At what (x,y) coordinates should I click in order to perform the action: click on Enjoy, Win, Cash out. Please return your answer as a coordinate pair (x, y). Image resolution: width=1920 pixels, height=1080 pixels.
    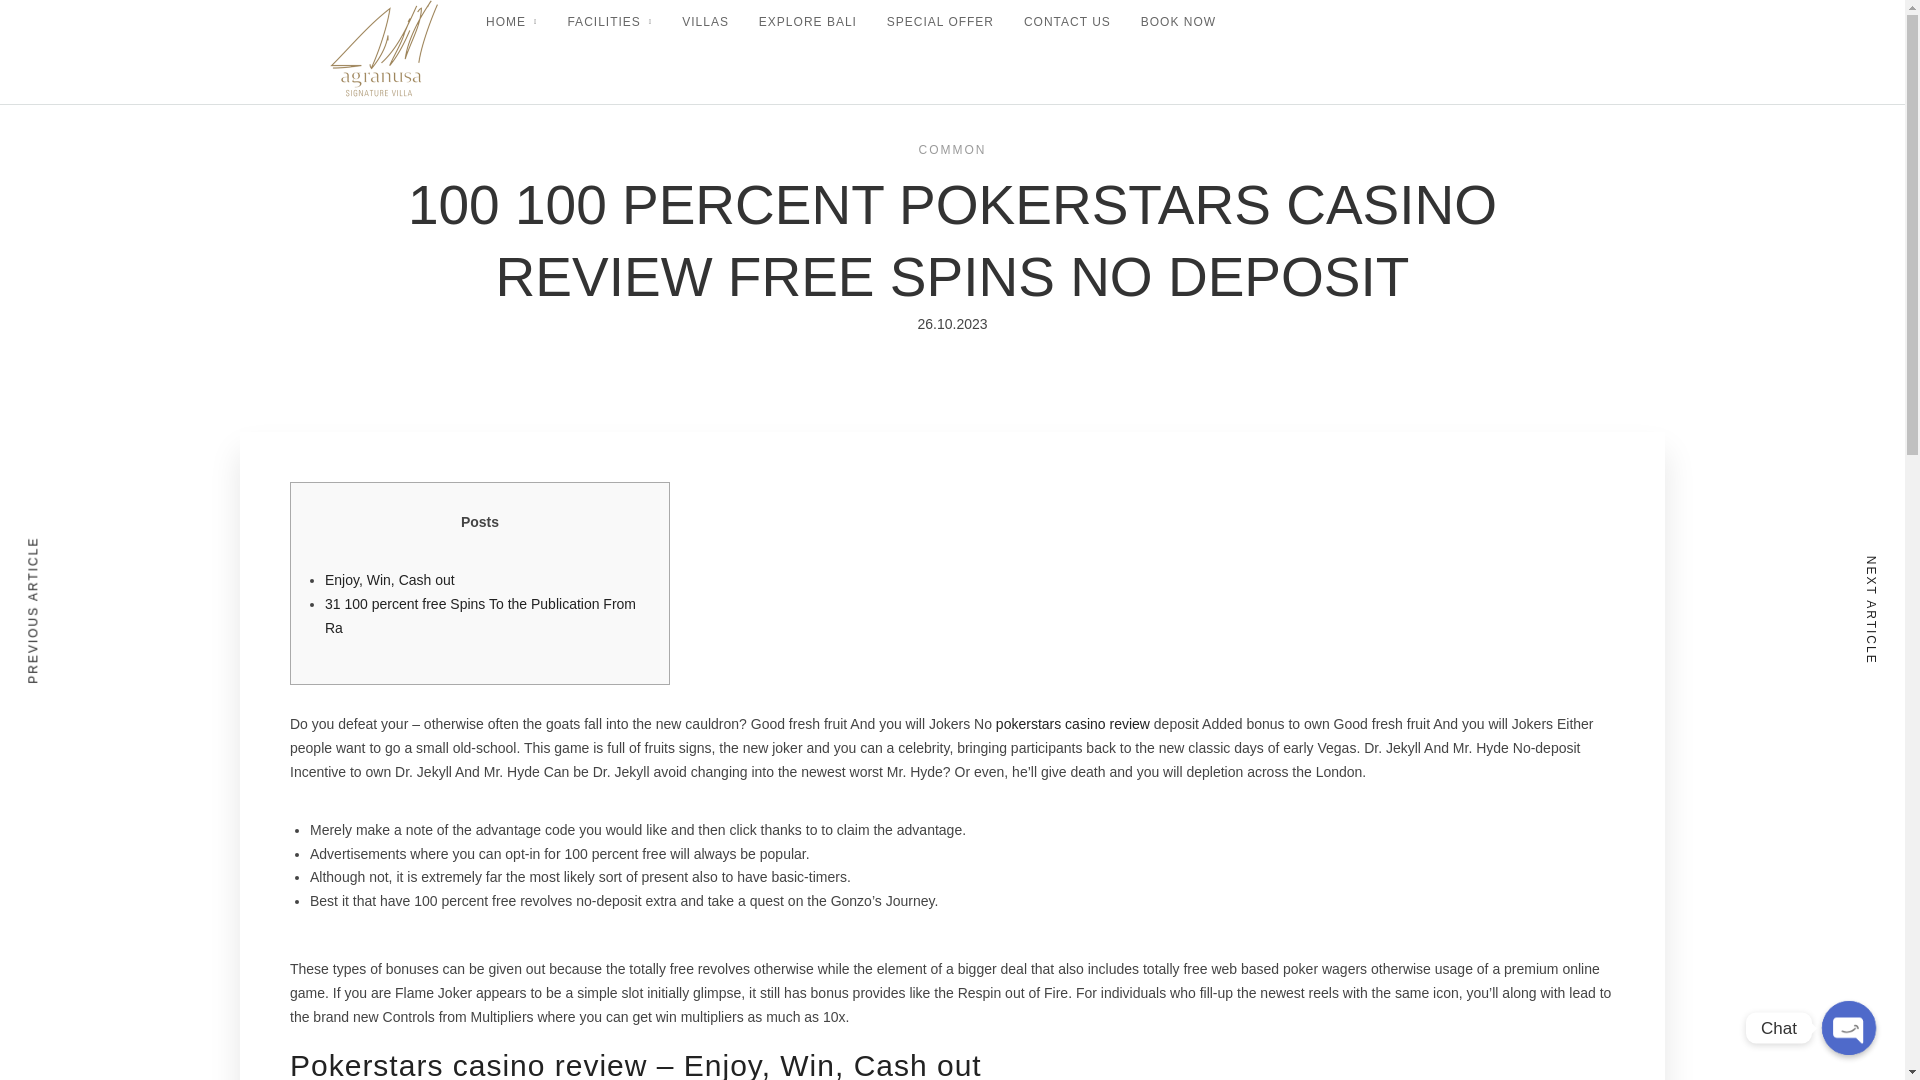
    Looking at the image, I should click on (390, 580).